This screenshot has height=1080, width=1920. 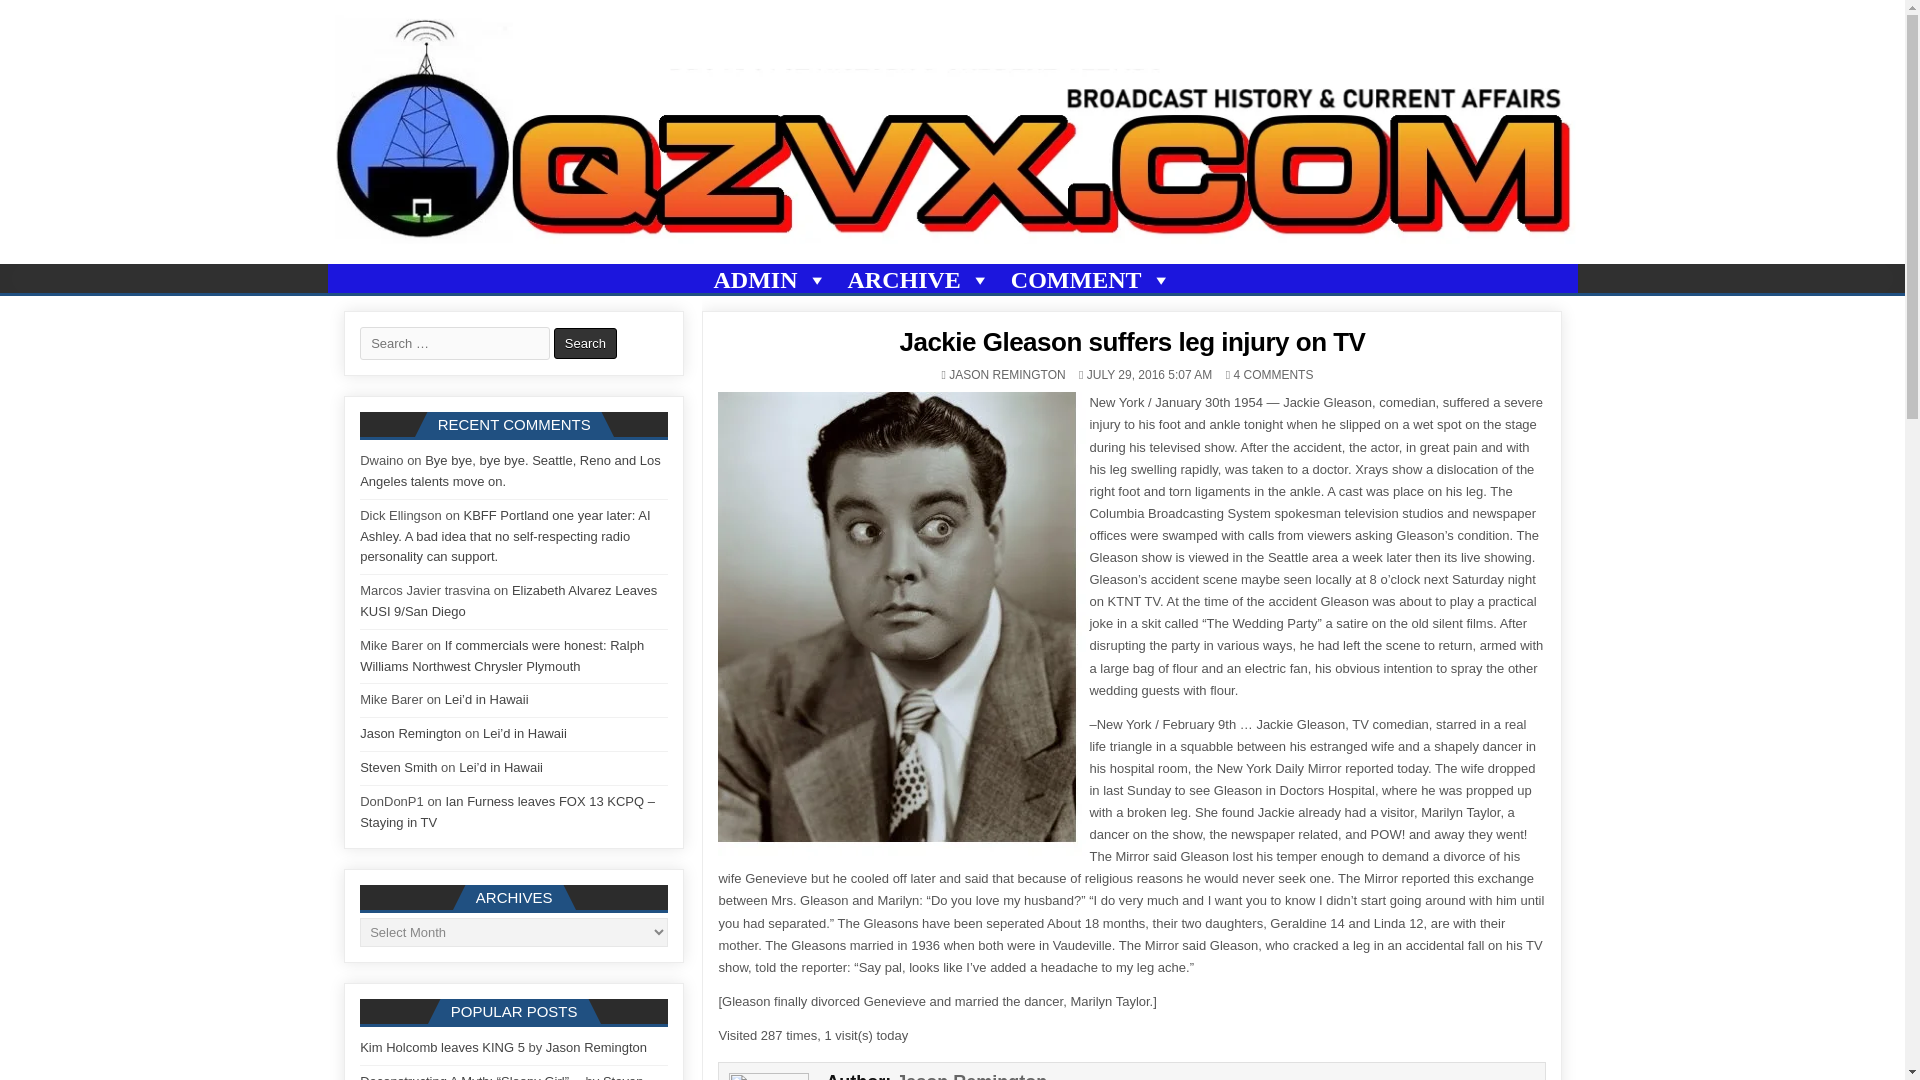 What do you see at coordinates (1091, 280) in the screenshot?
I see `COMMENT` at bounding box center [1091, 280].